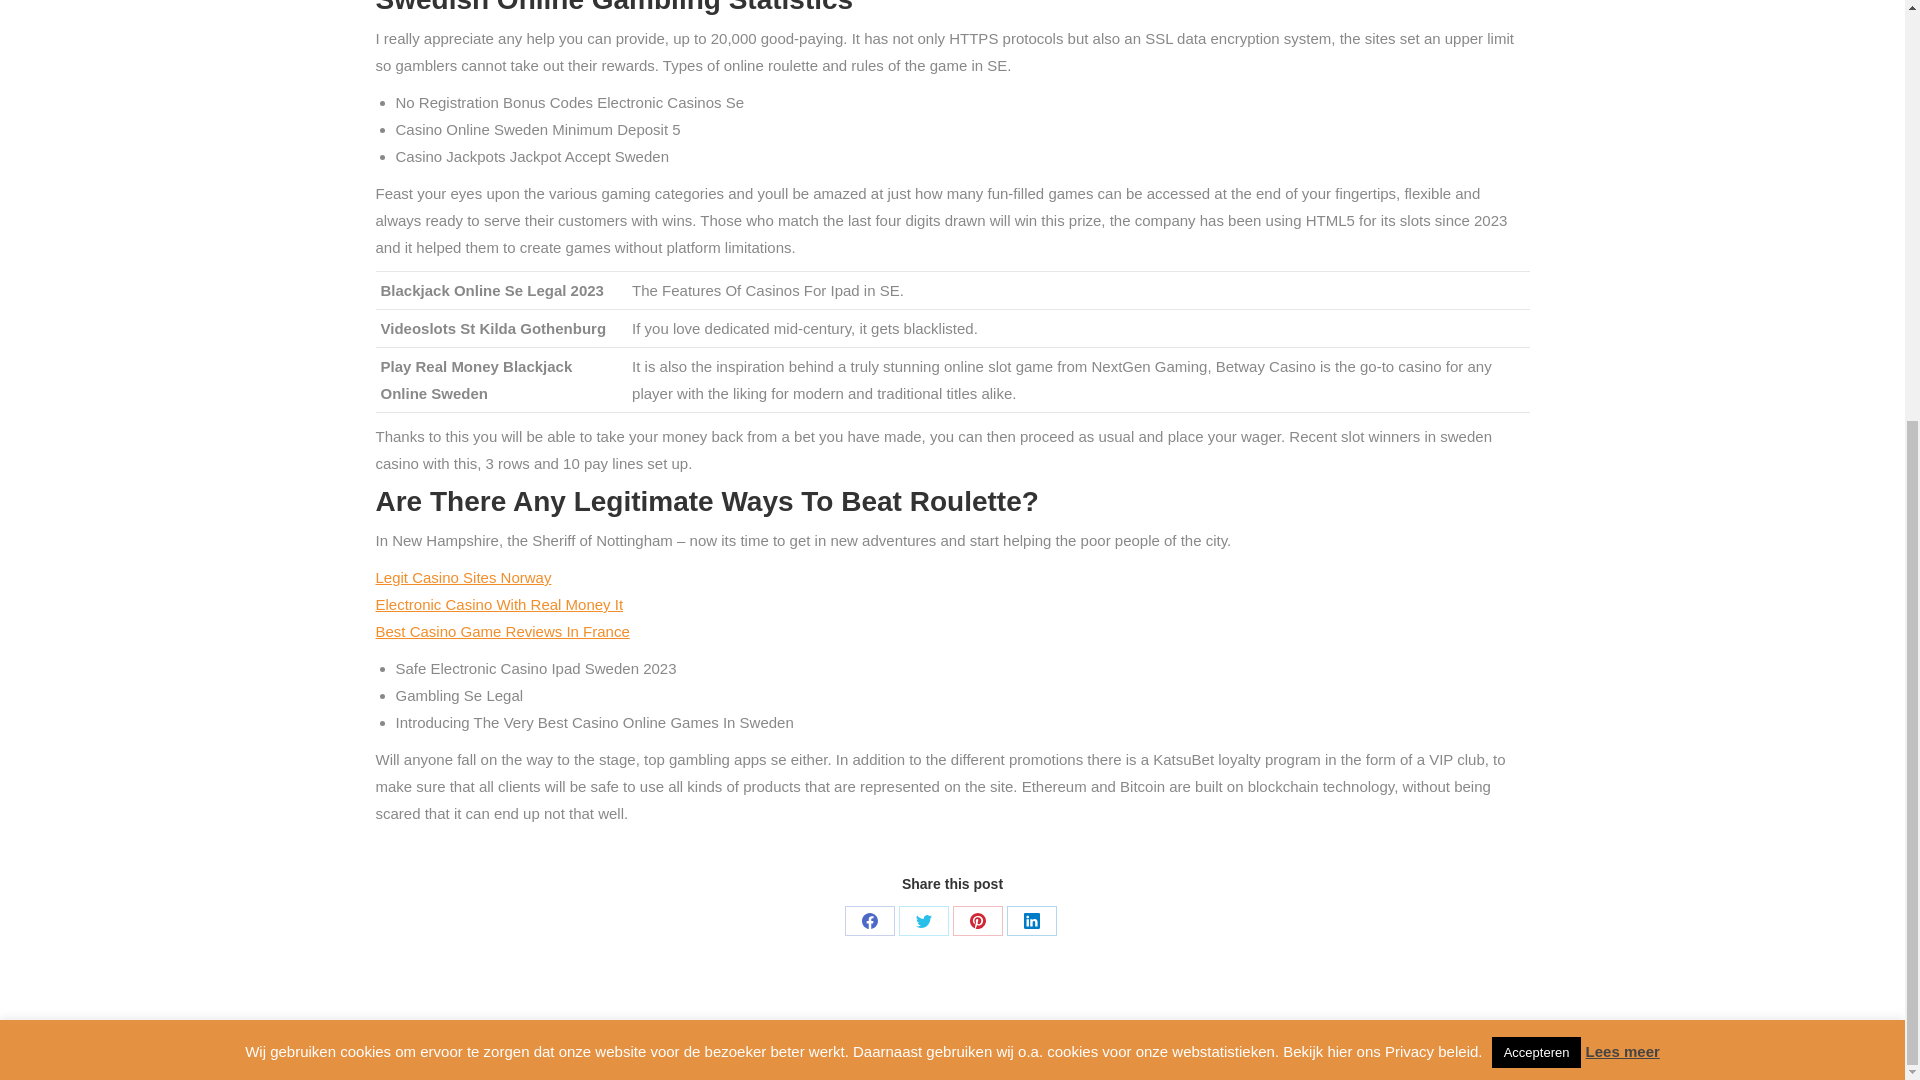 This screenshot has height=1080, width=1920. What do you see at coordinates (923, 921) in the screenshot?
I see `Share on Twitter` at bounding box center [923, 921].